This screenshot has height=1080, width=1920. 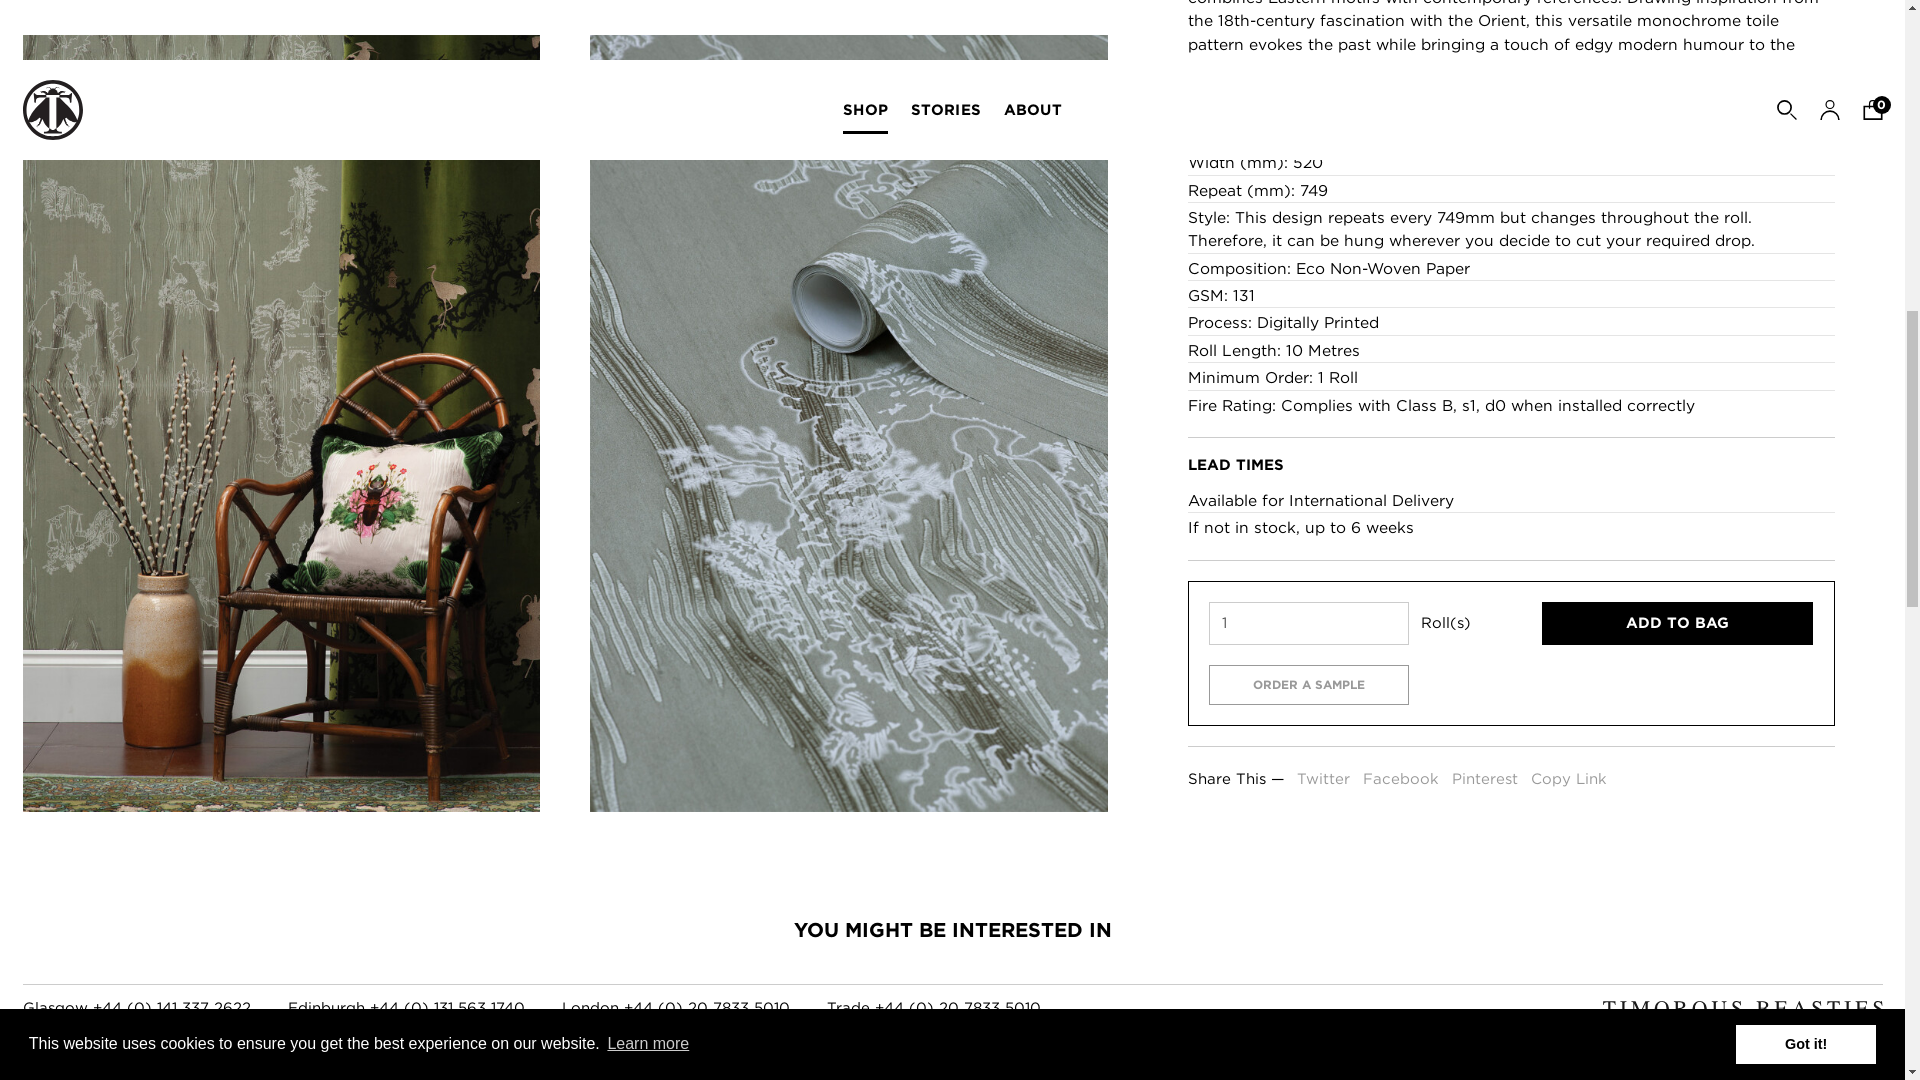 What do you see at coordinates (1308, 160) in the screenshot?
I see `1` at bounding box center [1308, 160].